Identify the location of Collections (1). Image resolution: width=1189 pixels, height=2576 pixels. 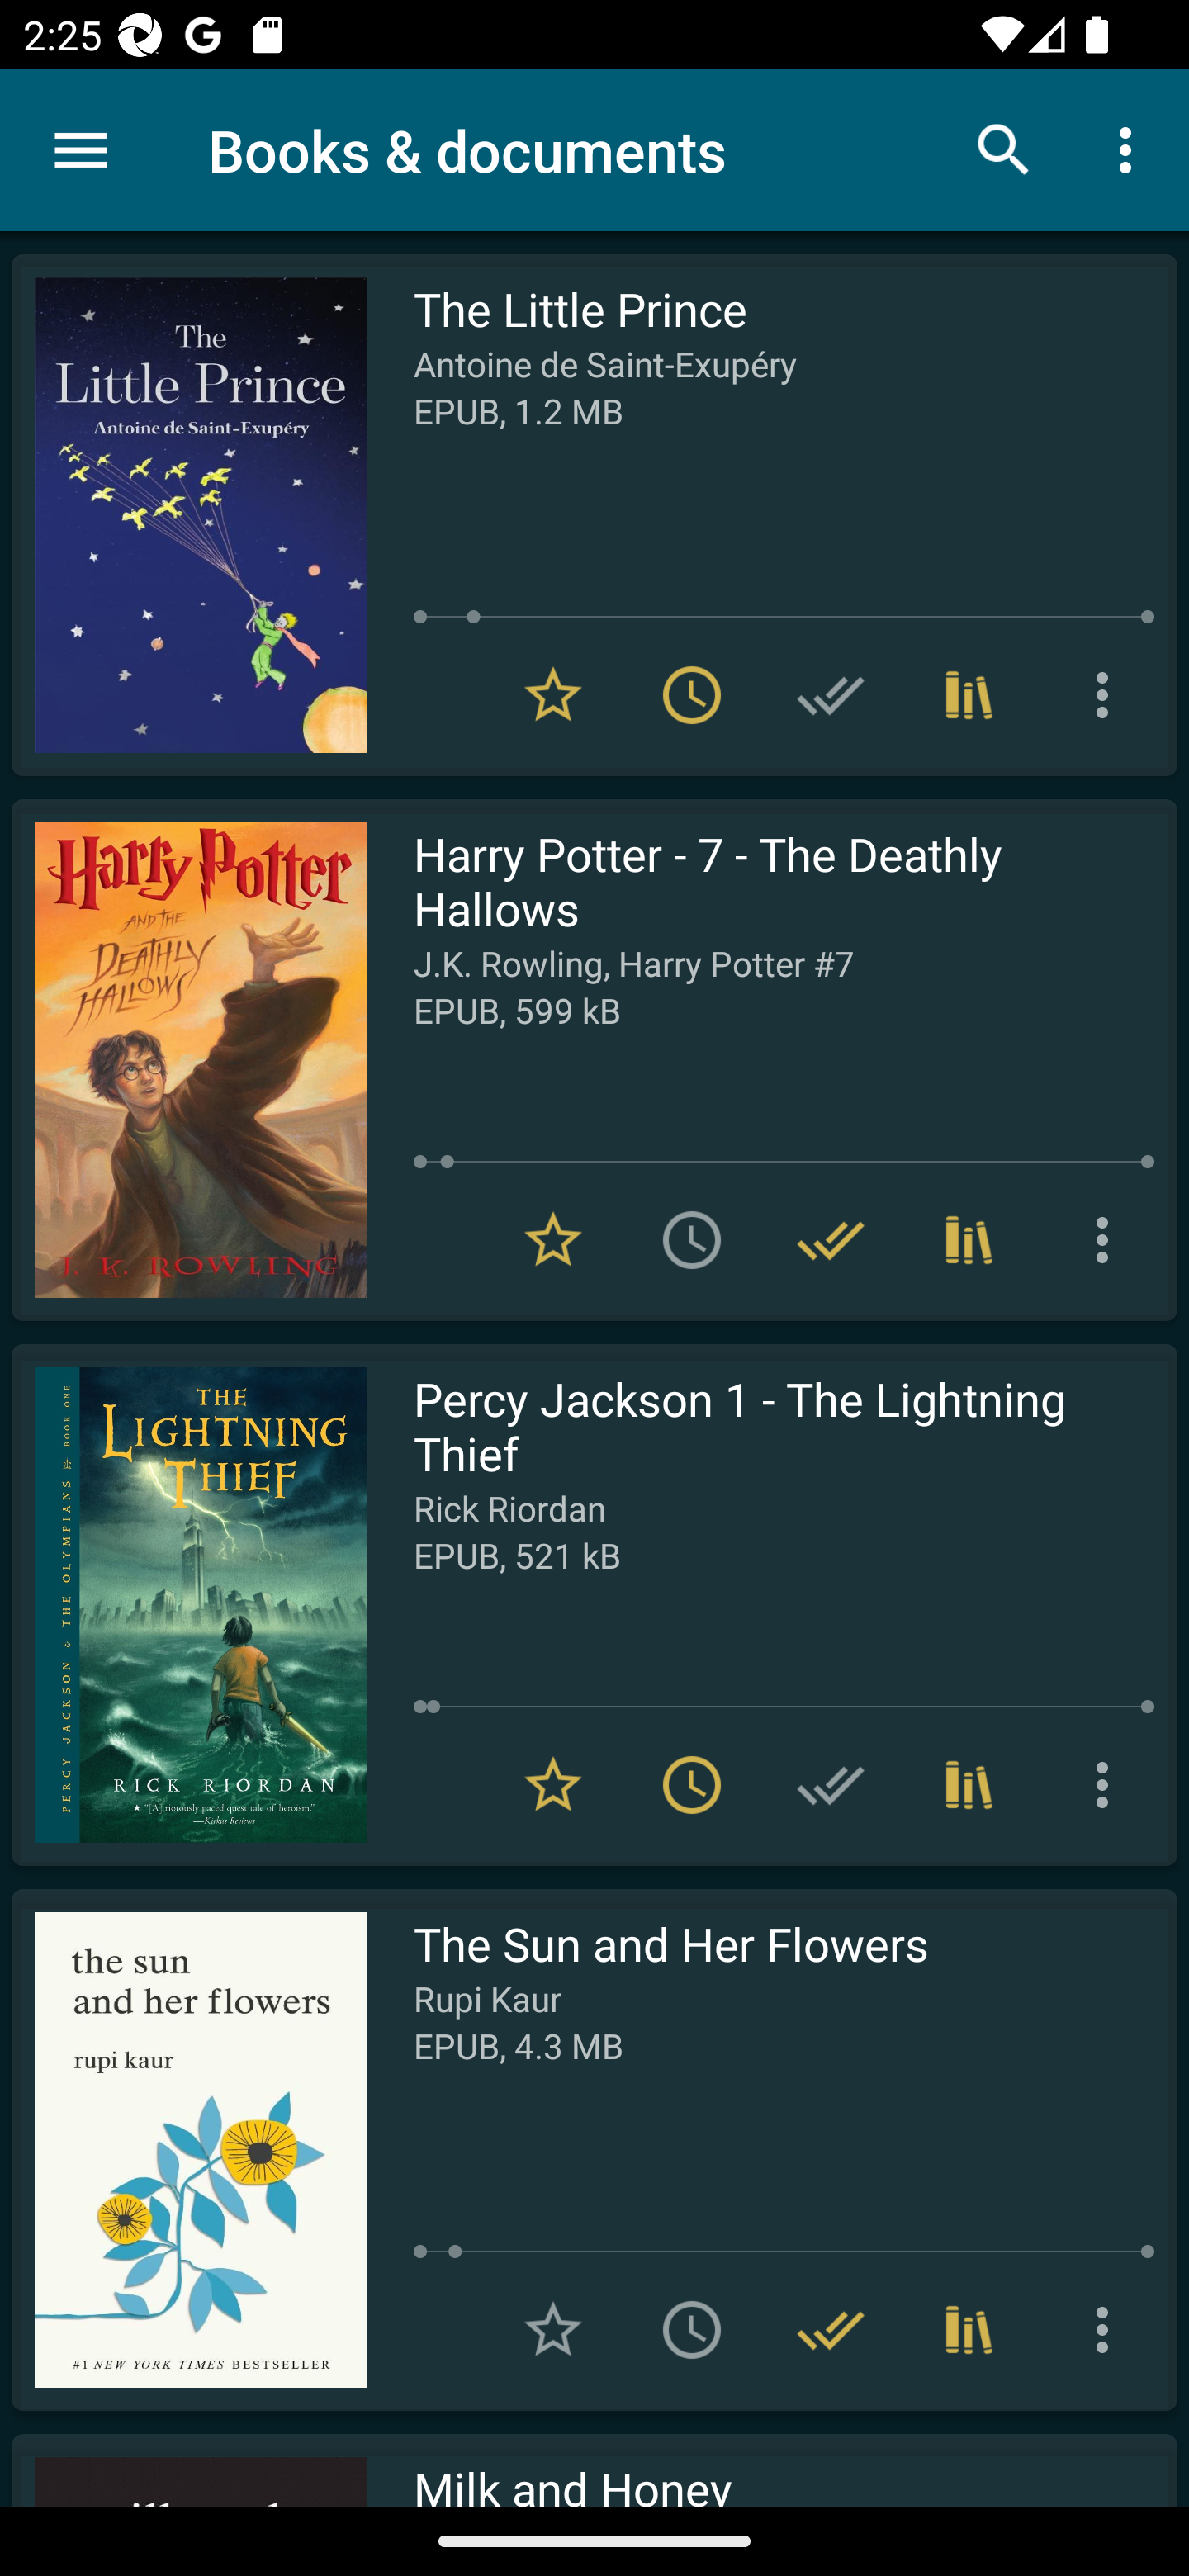
(969, 1785).